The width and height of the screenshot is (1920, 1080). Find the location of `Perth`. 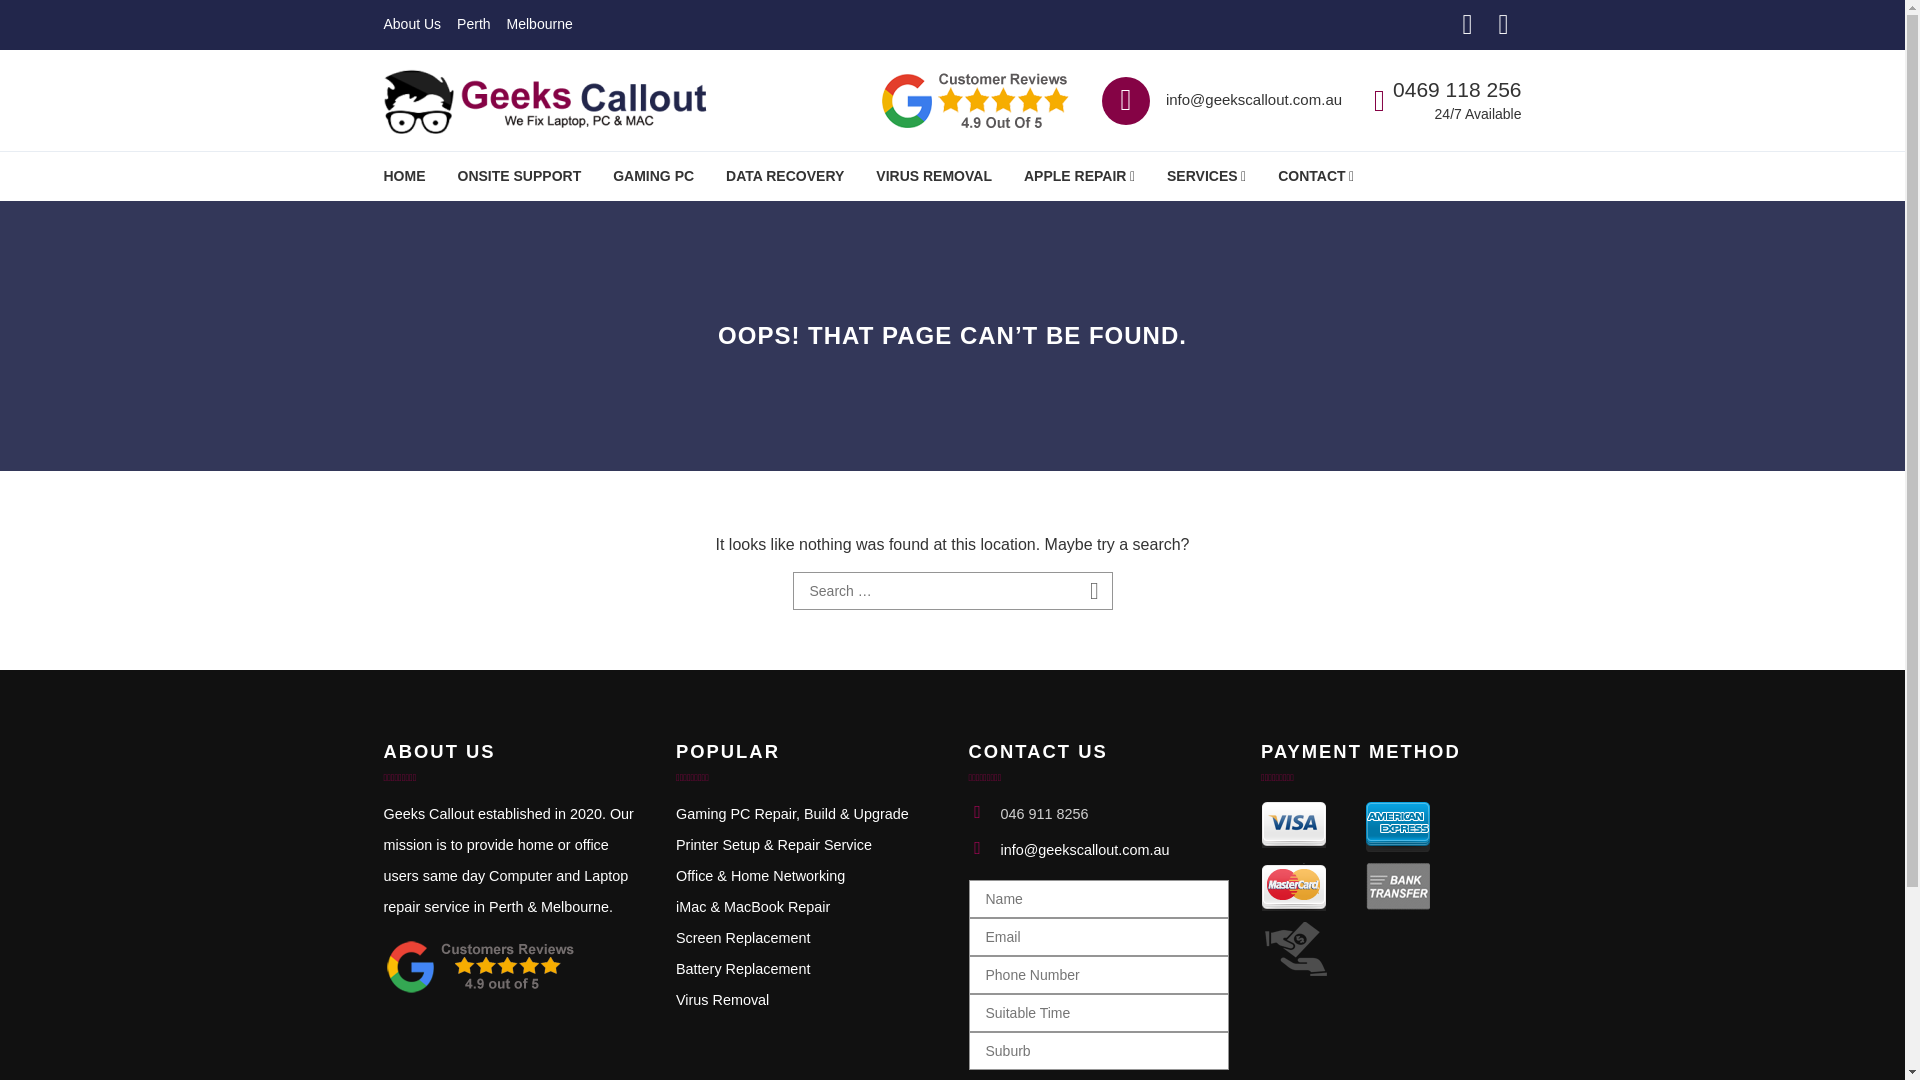

Perth is located at coordinates (472, 24).